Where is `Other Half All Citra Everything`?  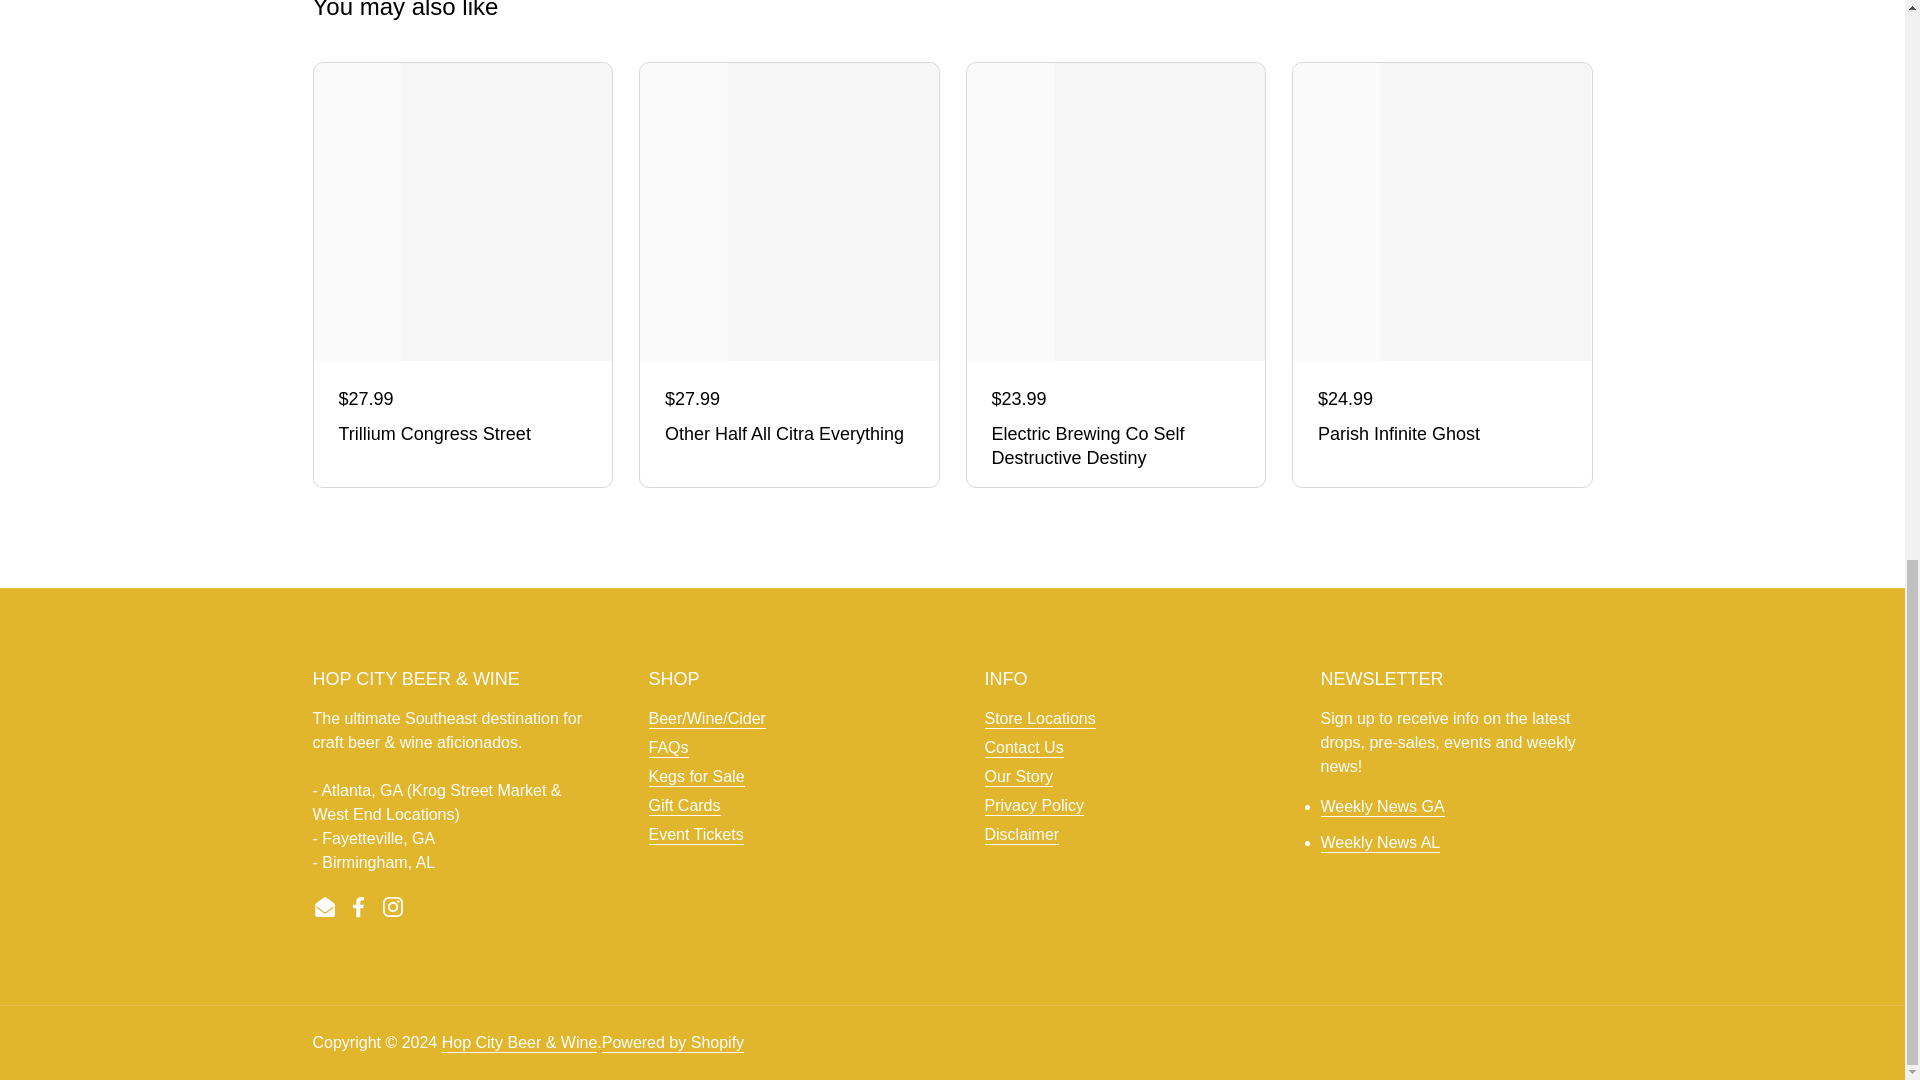
Other Half All Citra Everything is located at coordinates (788, 435).